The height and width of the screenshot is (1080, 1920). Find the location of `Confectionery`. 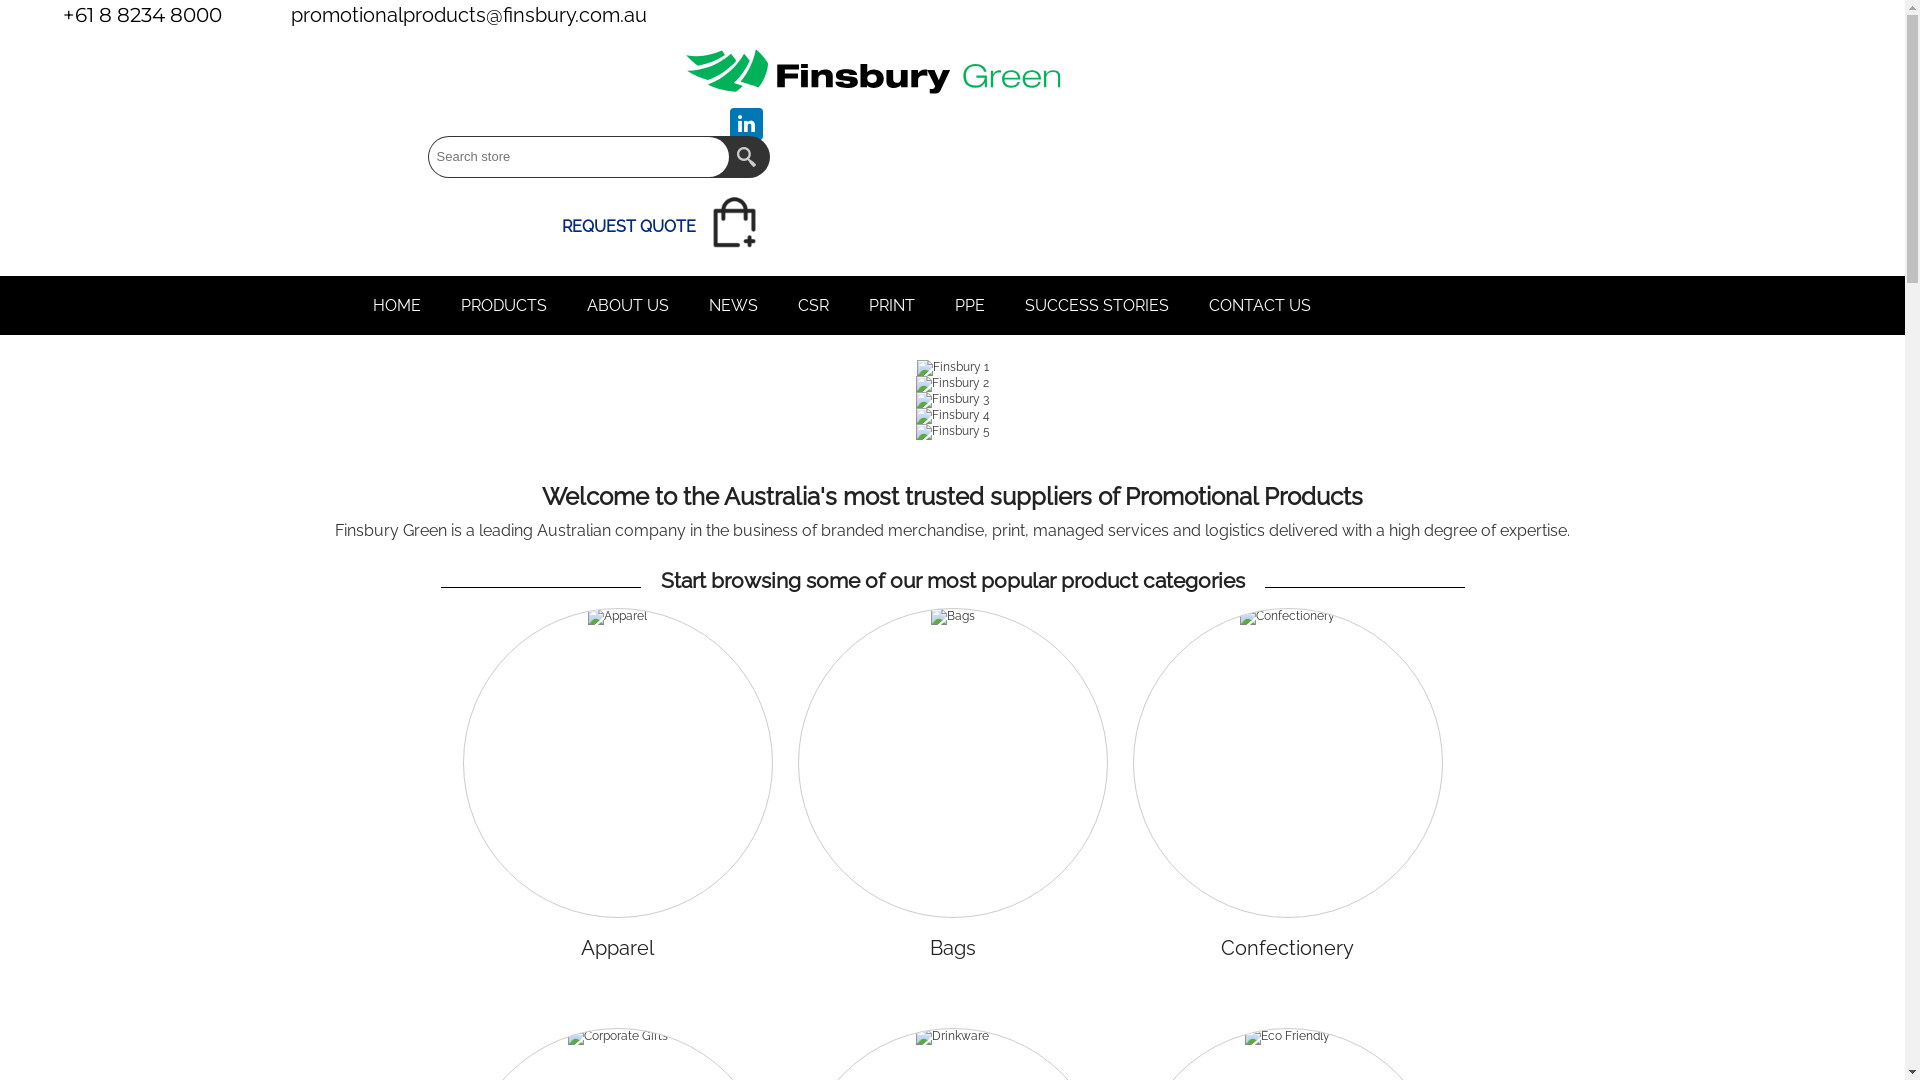

Confectionery is located at coordinates (1288, 617).